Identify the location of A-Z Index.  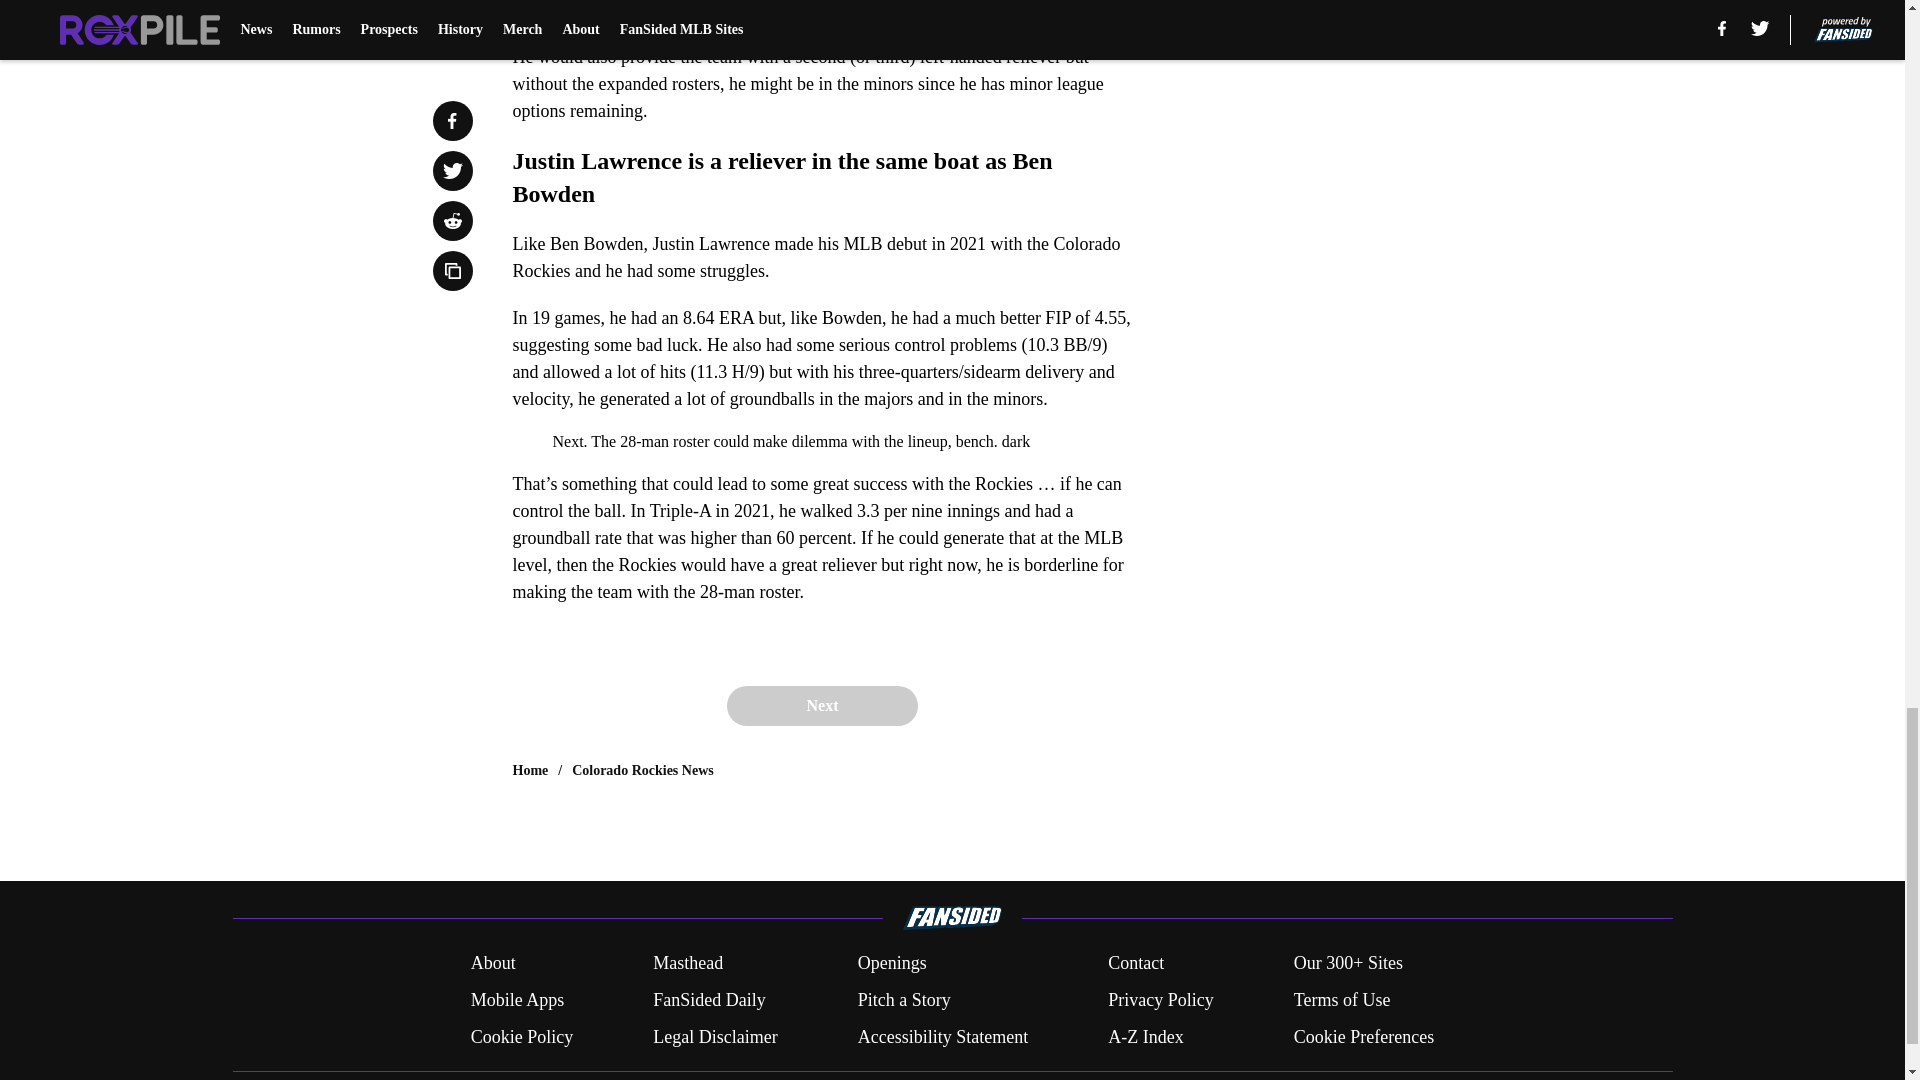
(1144, 1036).